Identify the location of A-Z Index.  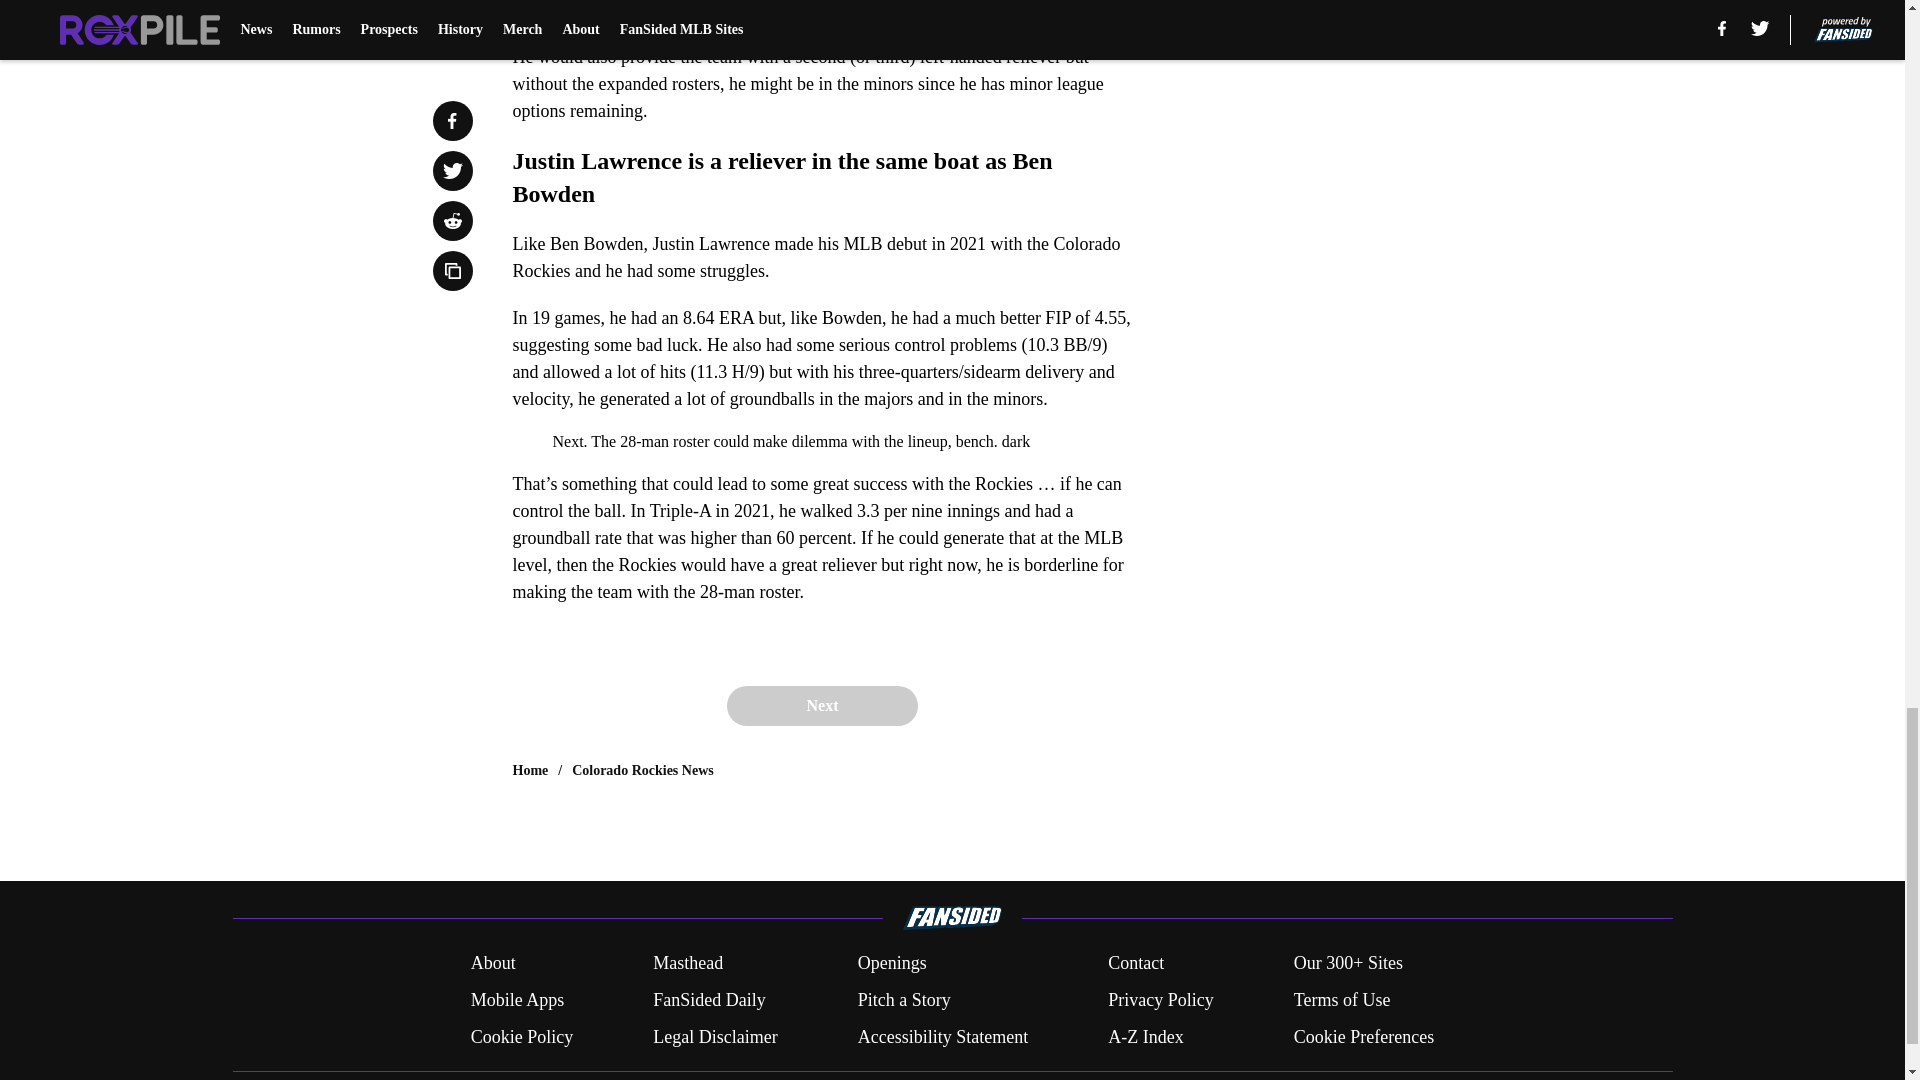
(1144, 1036).